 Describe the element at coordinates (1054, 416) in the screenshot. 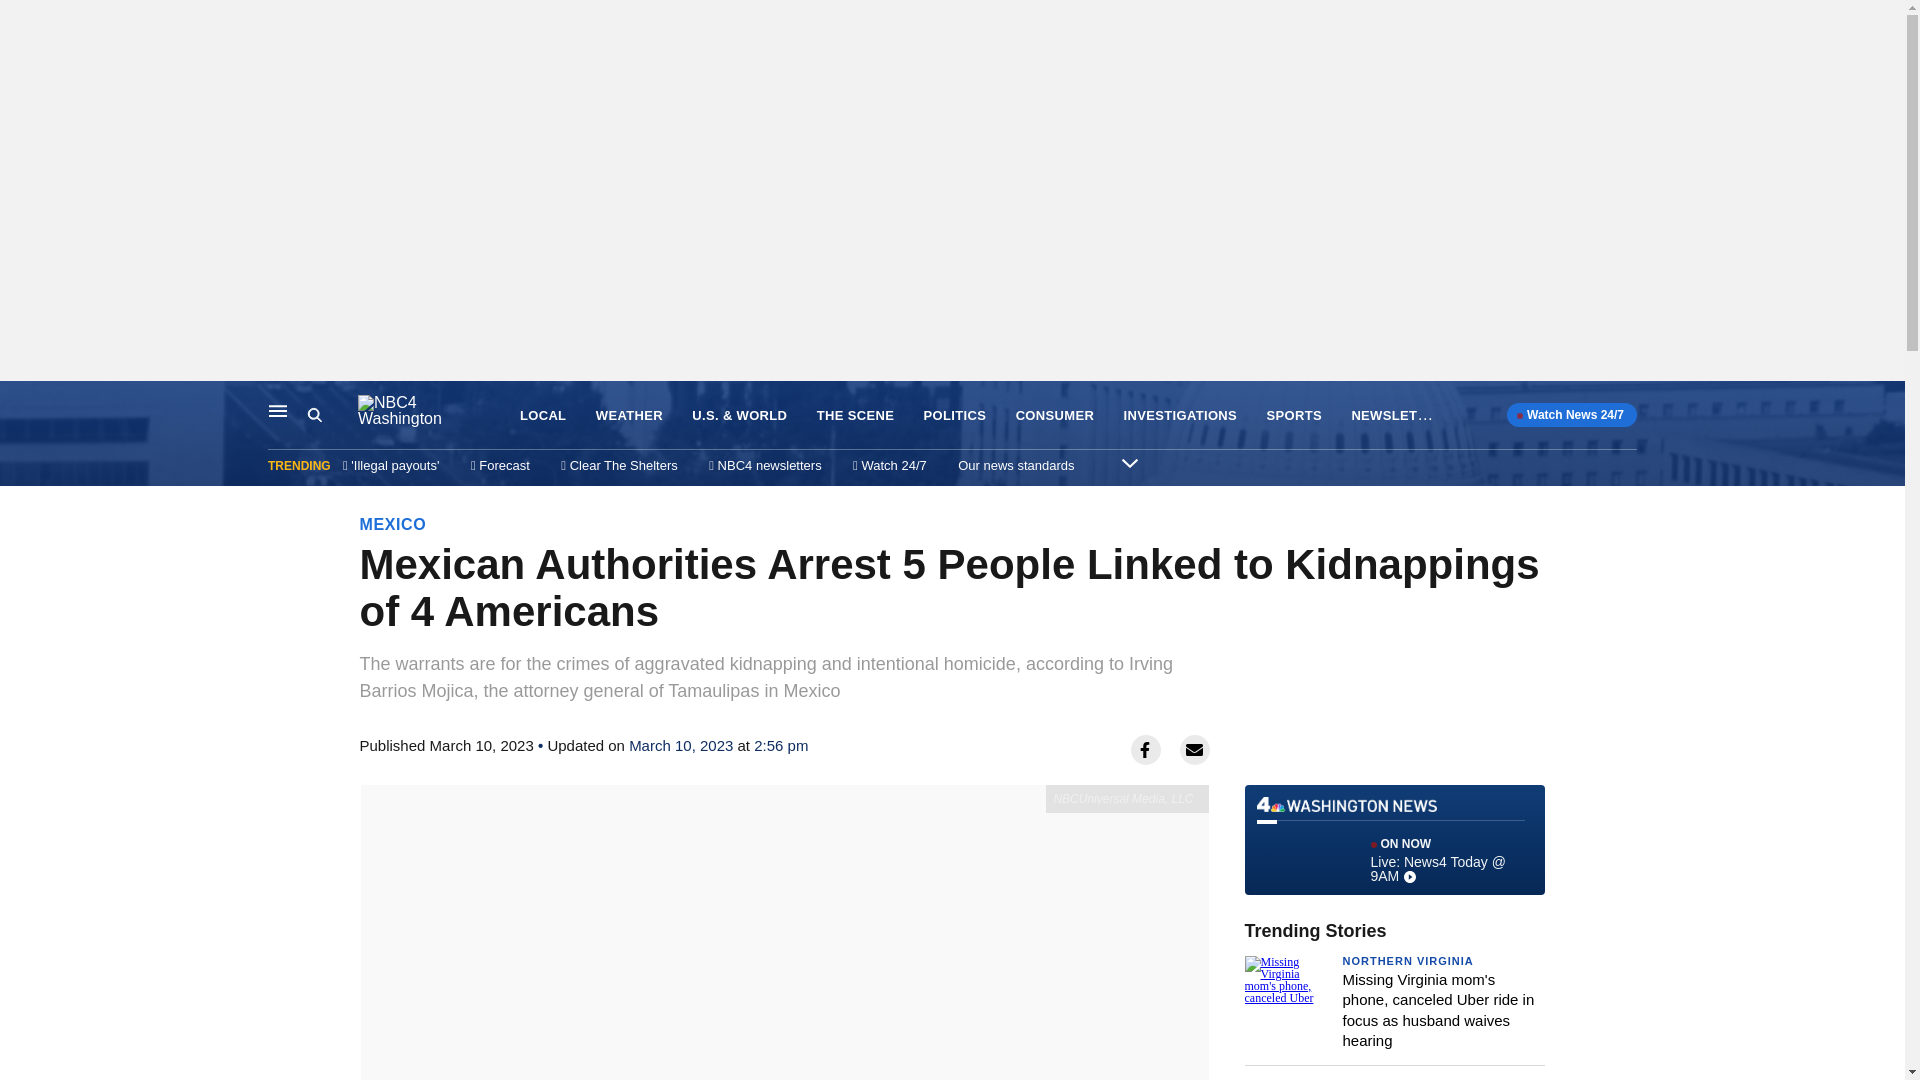

I see `CONSUMER` at that location.